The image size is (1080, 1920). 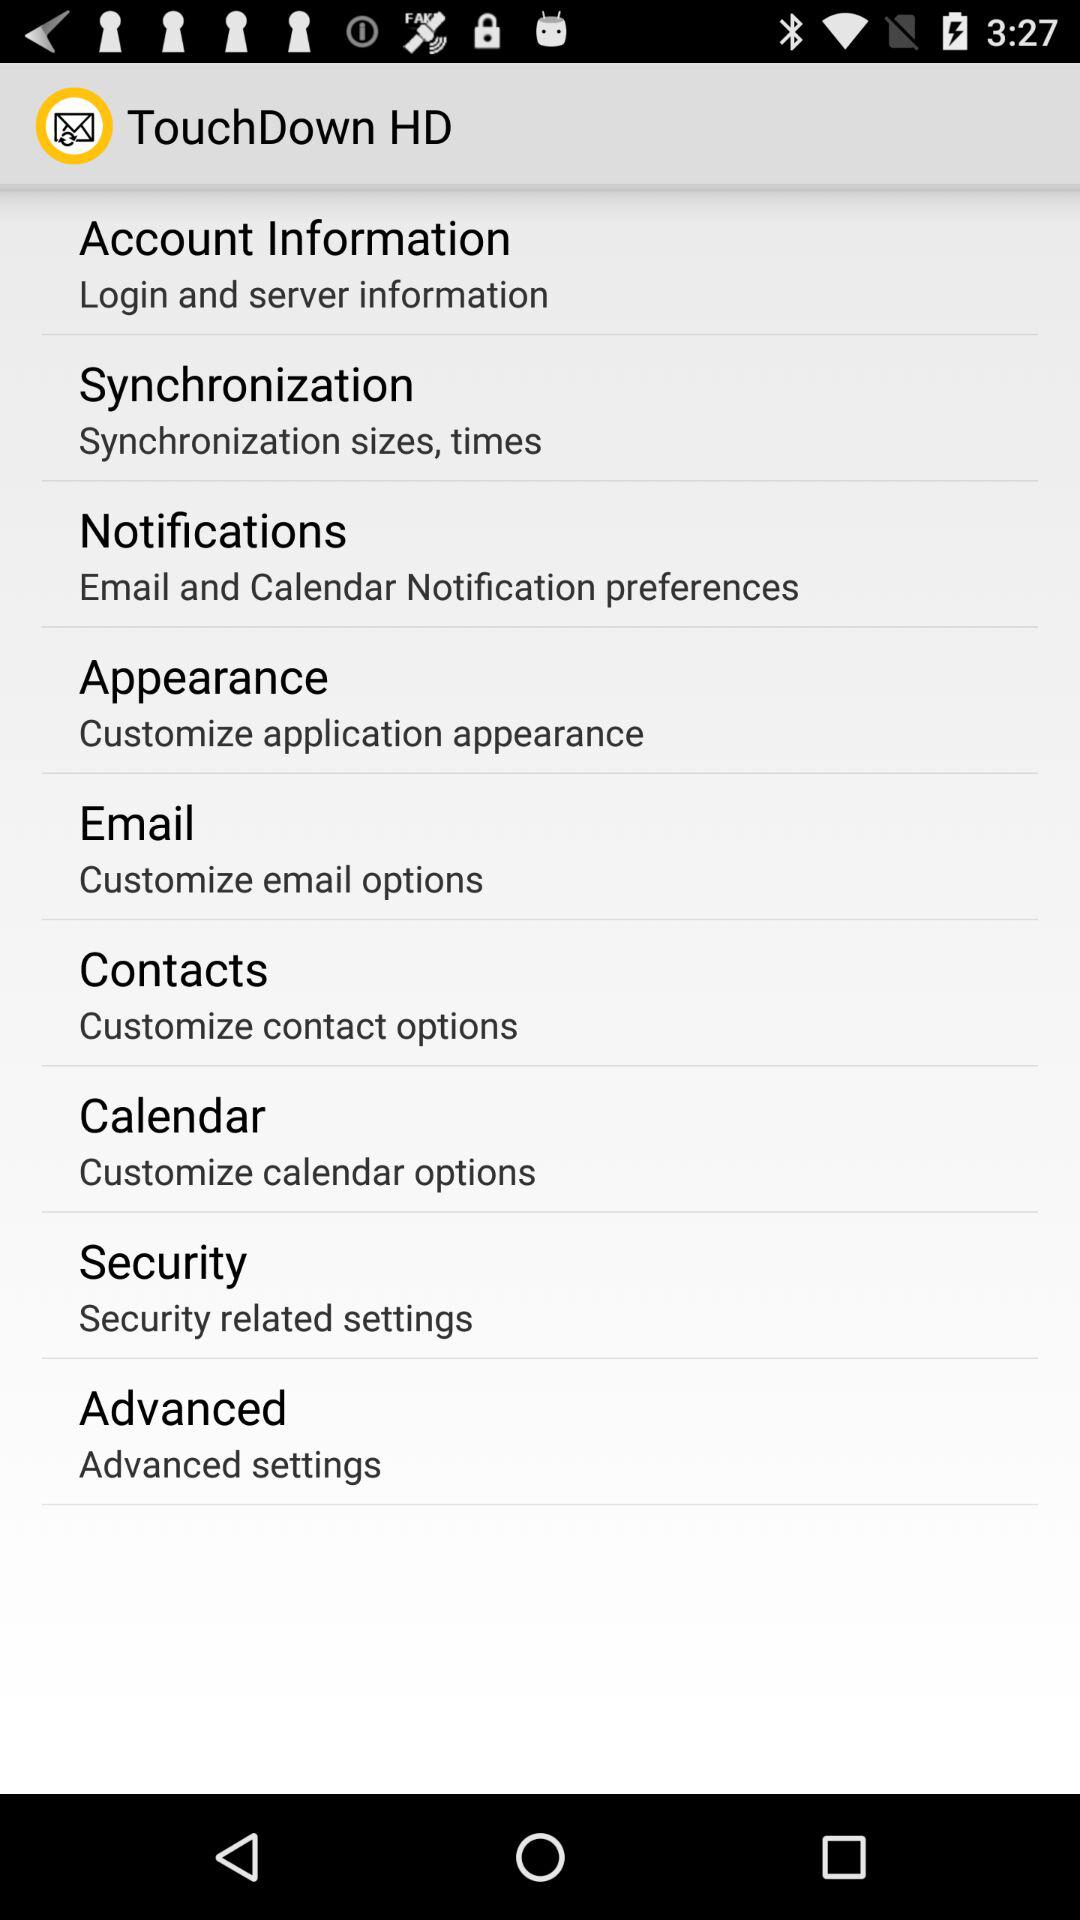 I want to click on swipe until the notifications, so click(x=212, y=529).